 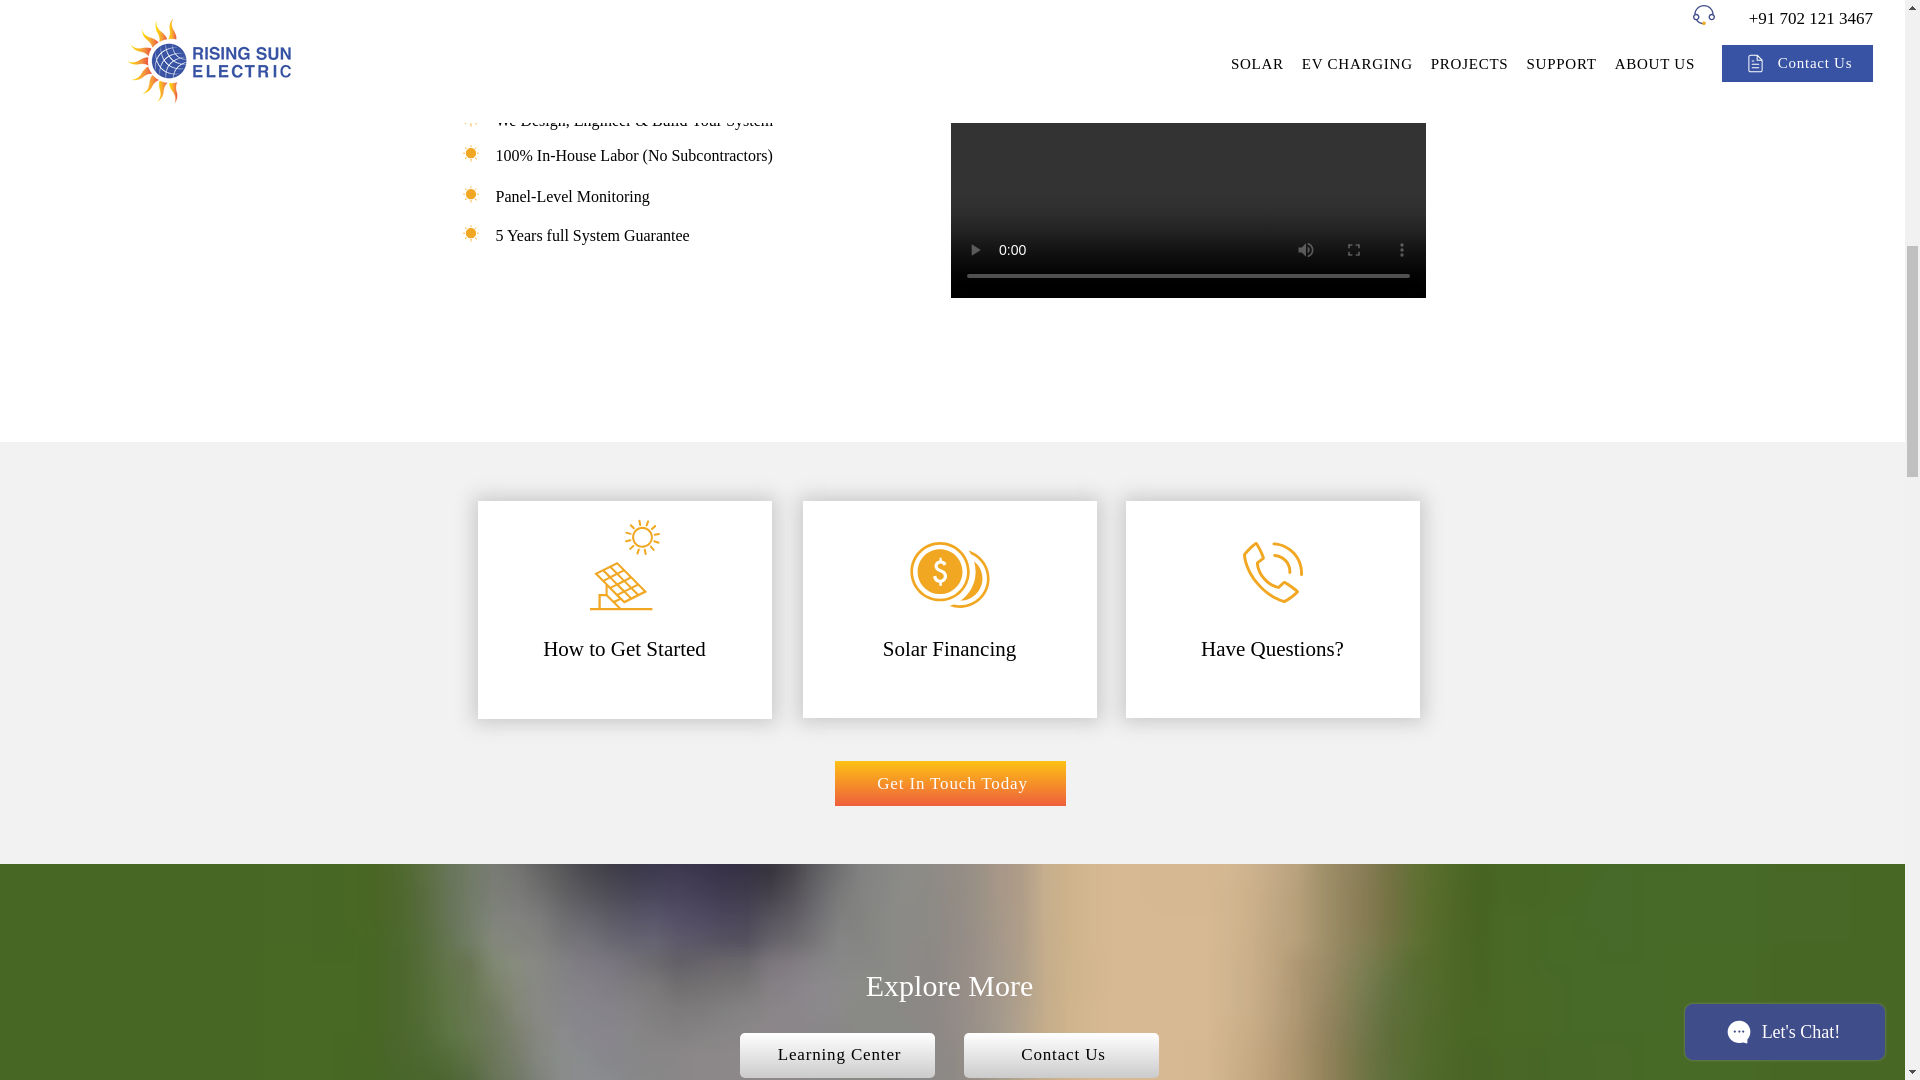 I want to click on Get In Touch Today, so click(x=949, y=783).